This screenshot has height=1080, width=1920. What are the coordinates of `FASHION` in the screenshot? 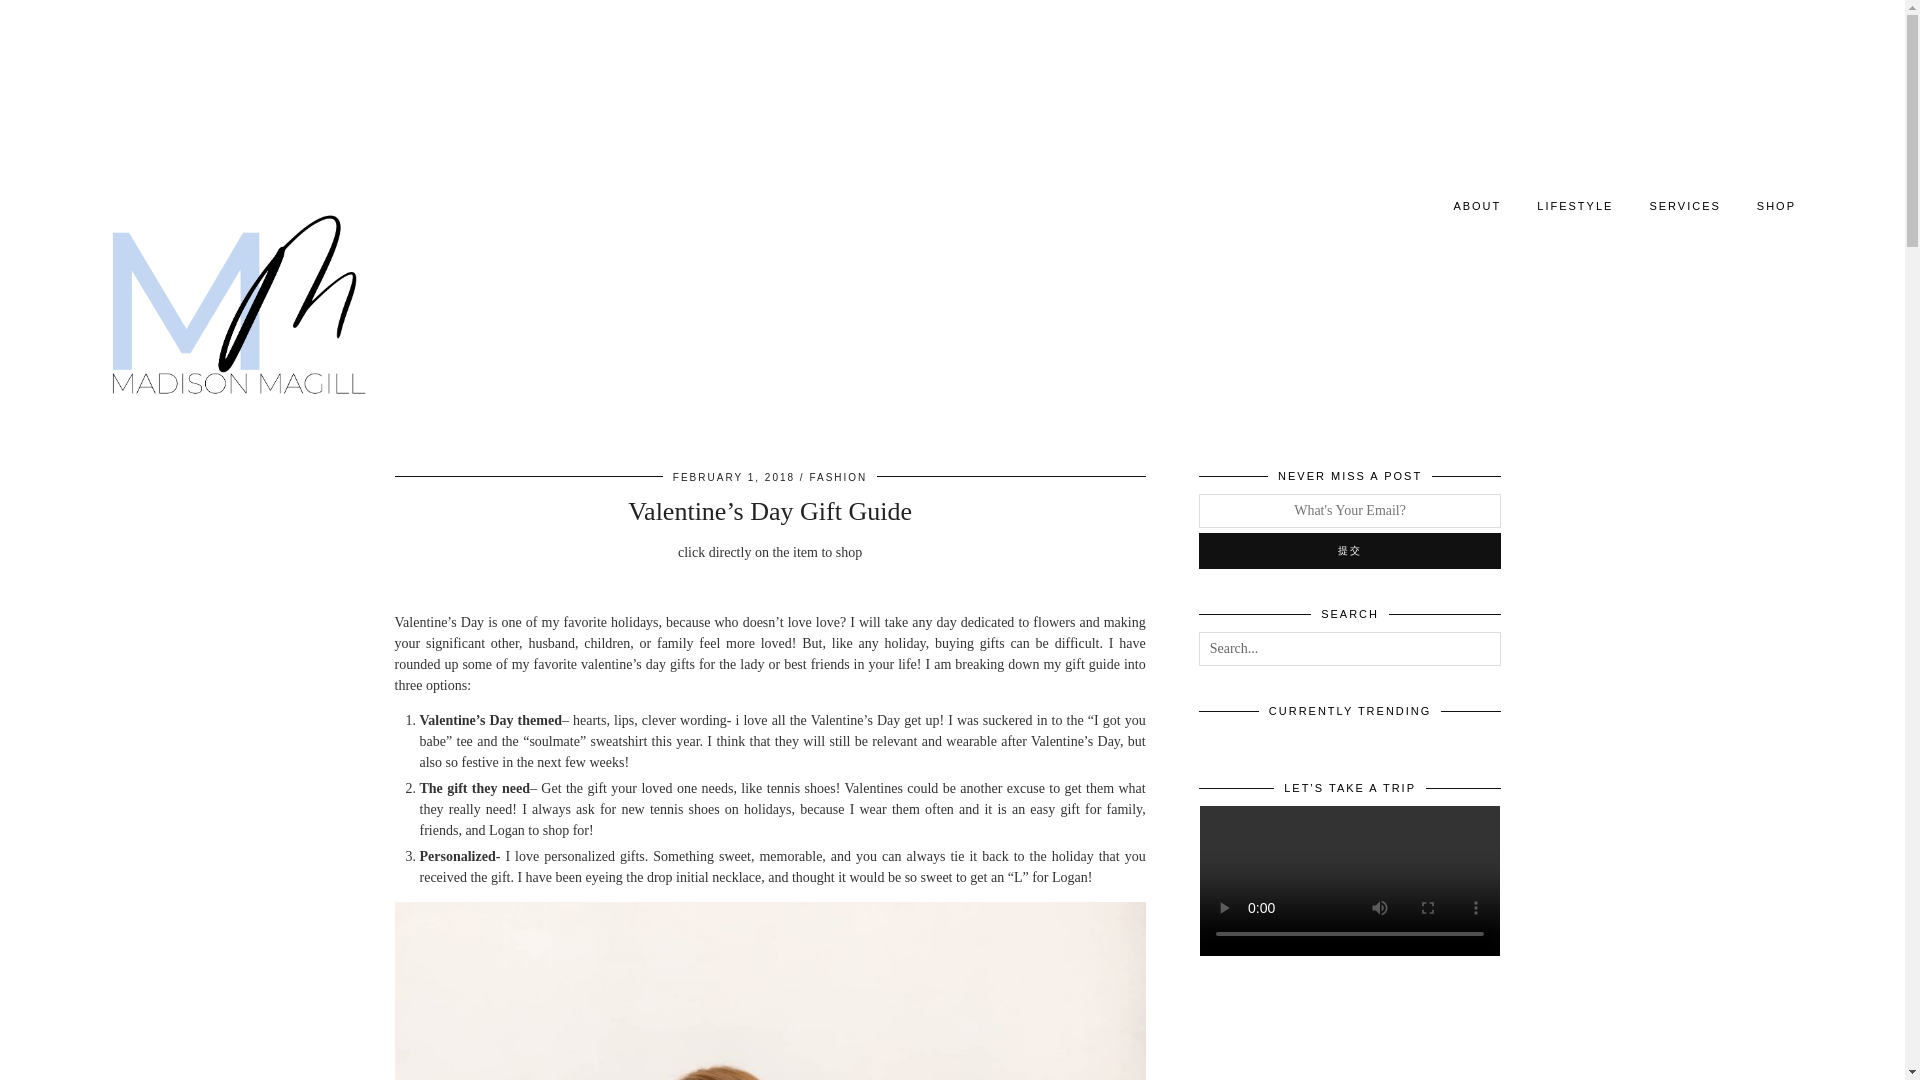 It's located at (838, 476).